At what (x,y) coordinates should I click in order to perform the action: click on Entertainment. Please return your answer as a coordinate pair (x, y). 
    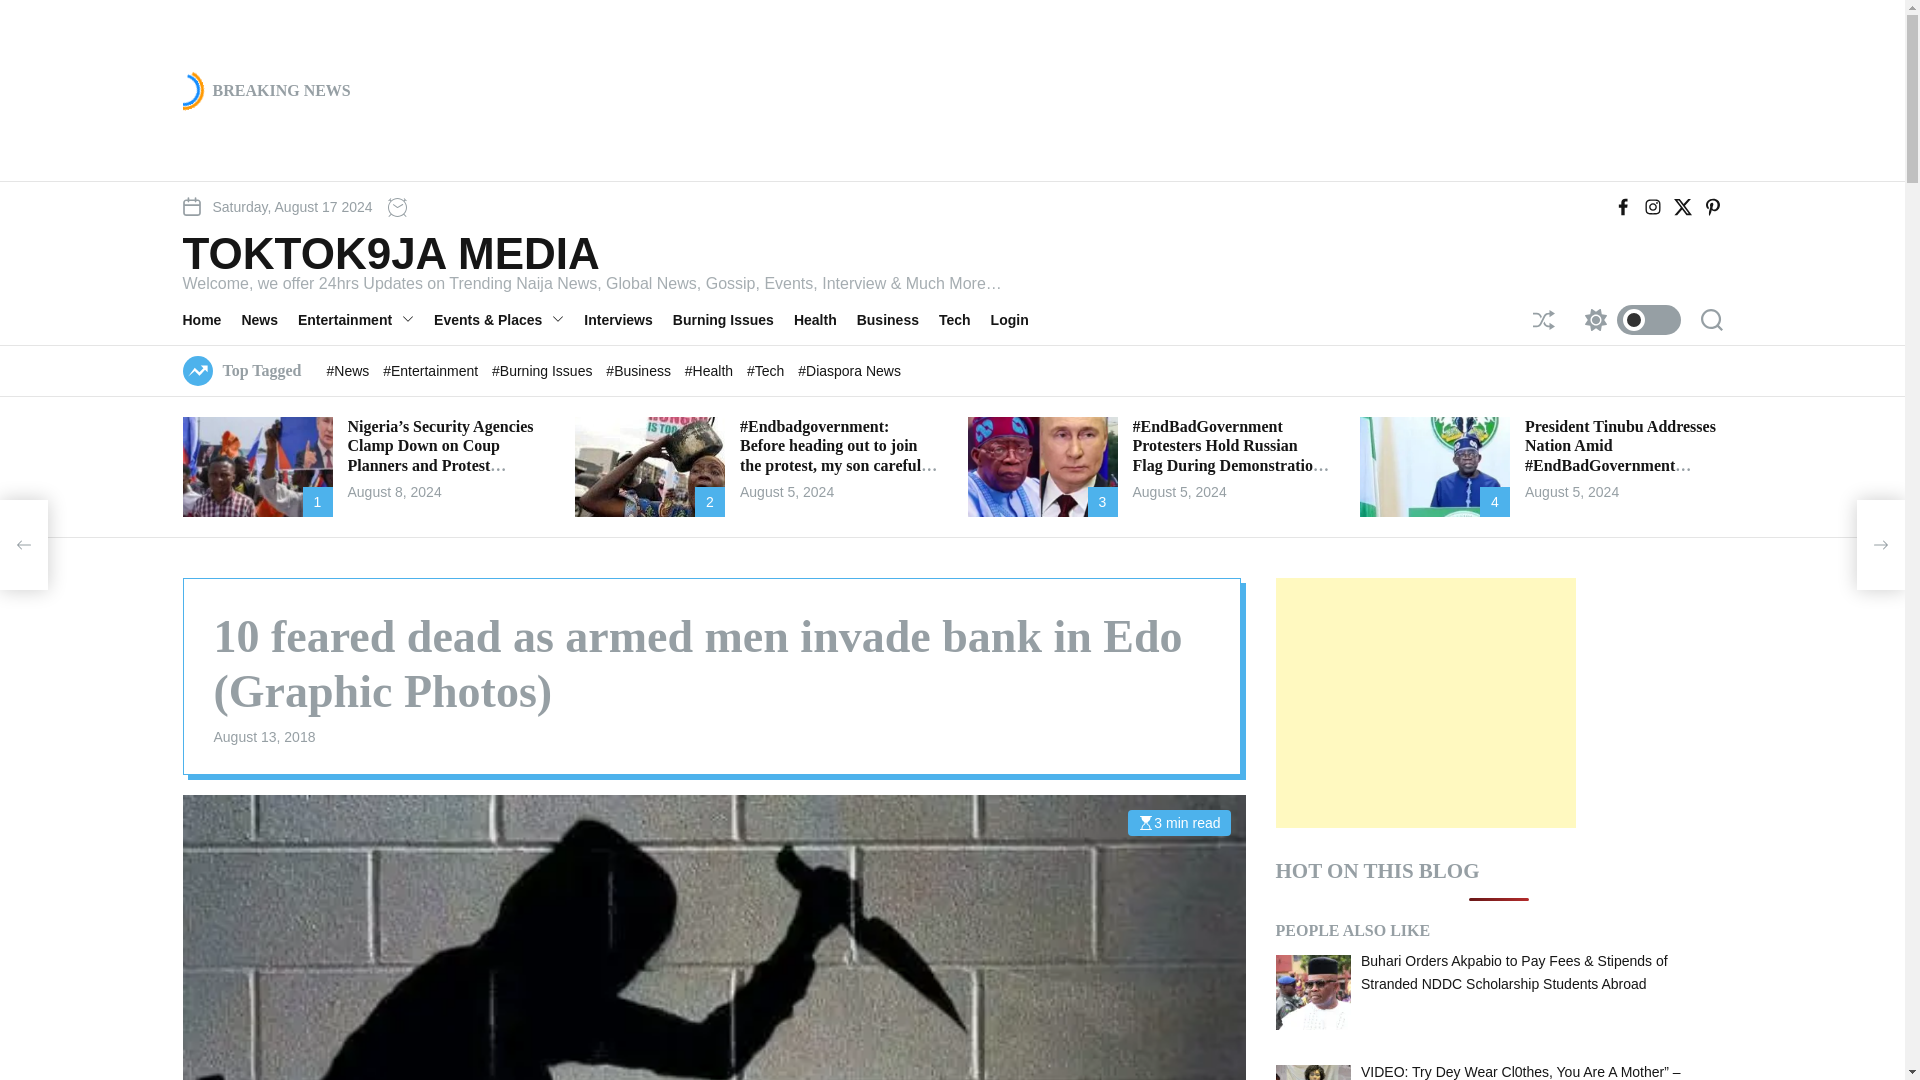
    Looking at the image, I should click on (365, 319).